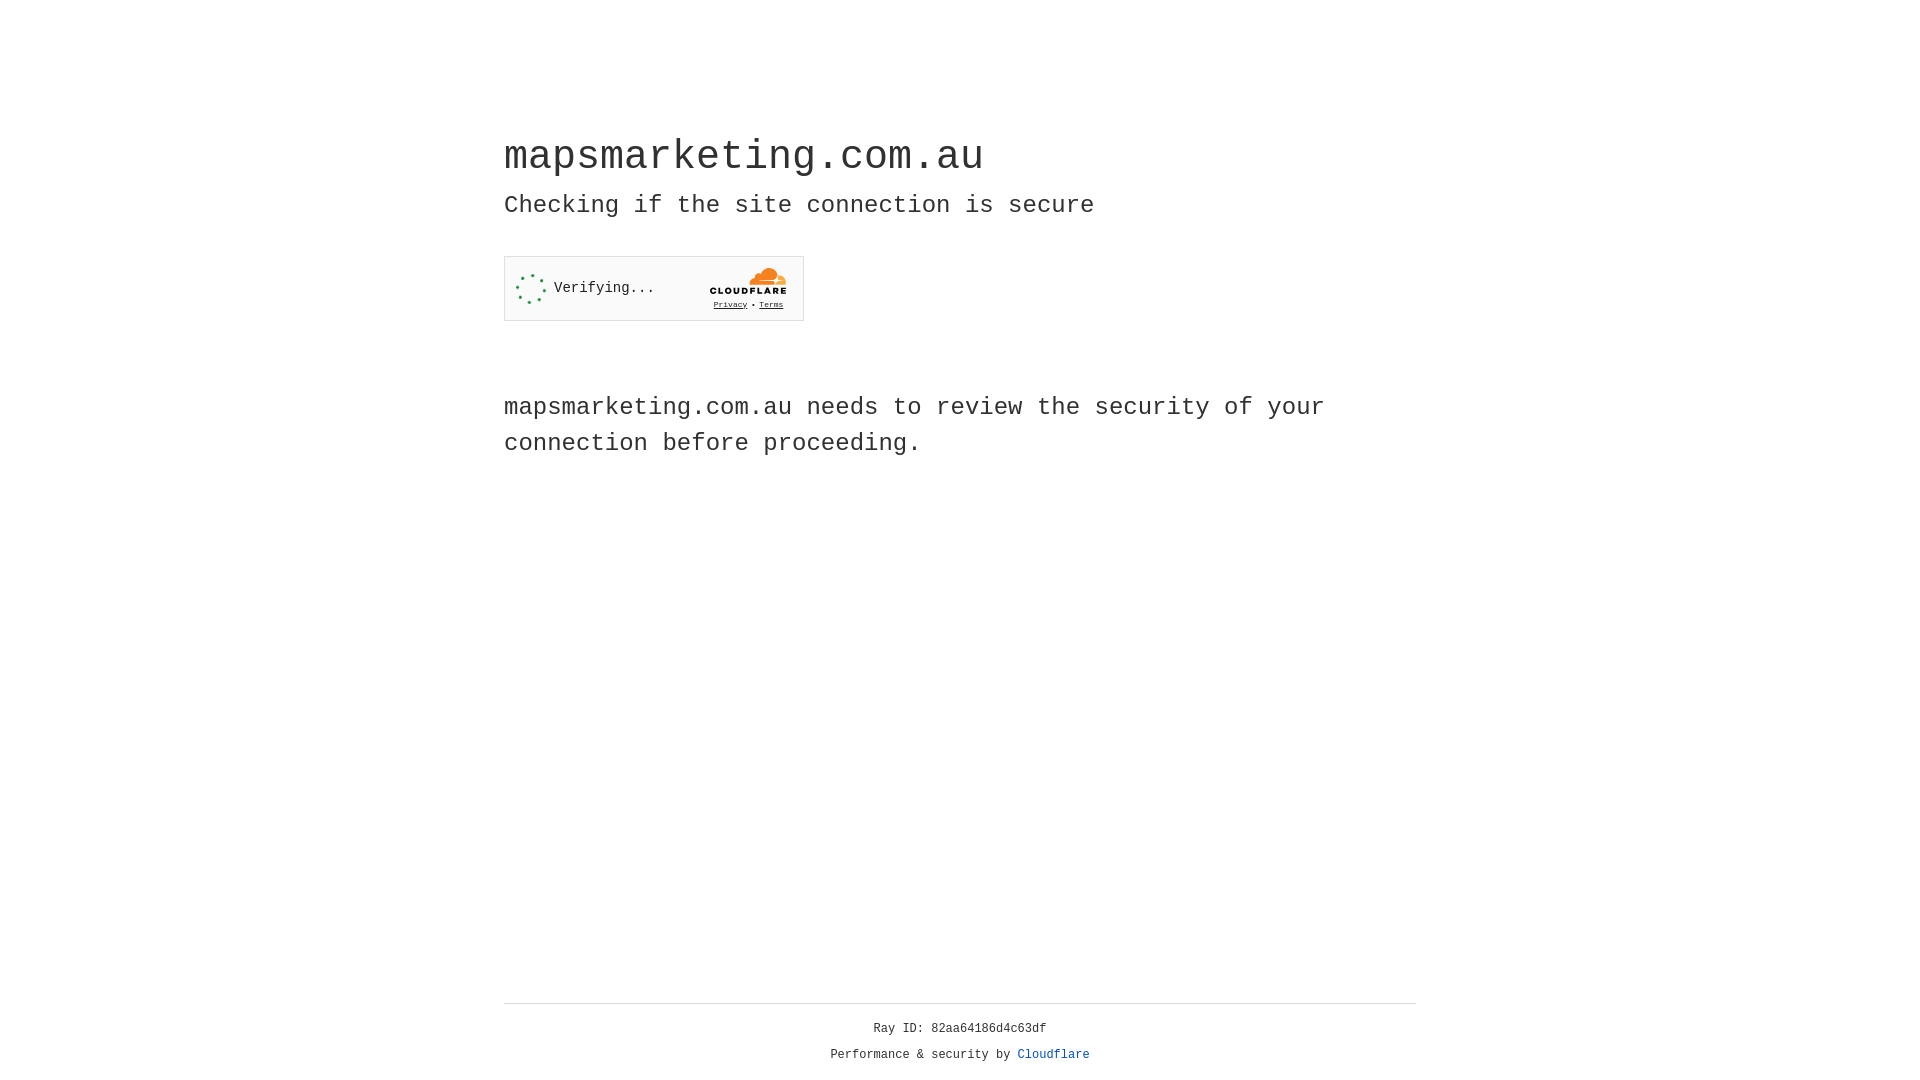 This screenshot has width=1920, height=1080. What do you see at coordinates (1054, 1055) in the screenshot?
I see `Cloudflare` at bounding box center [1054, 1055].